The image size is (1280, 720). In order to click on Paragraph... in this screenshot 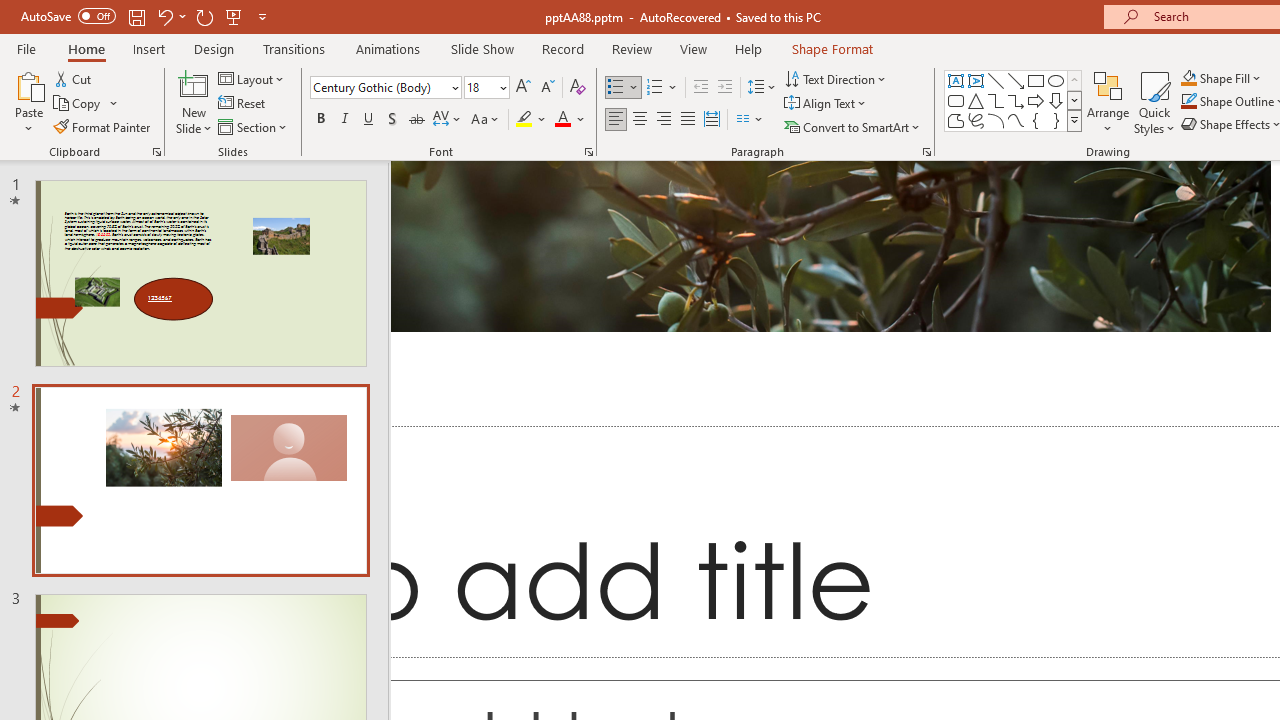, I will do `click(926, 152)`.